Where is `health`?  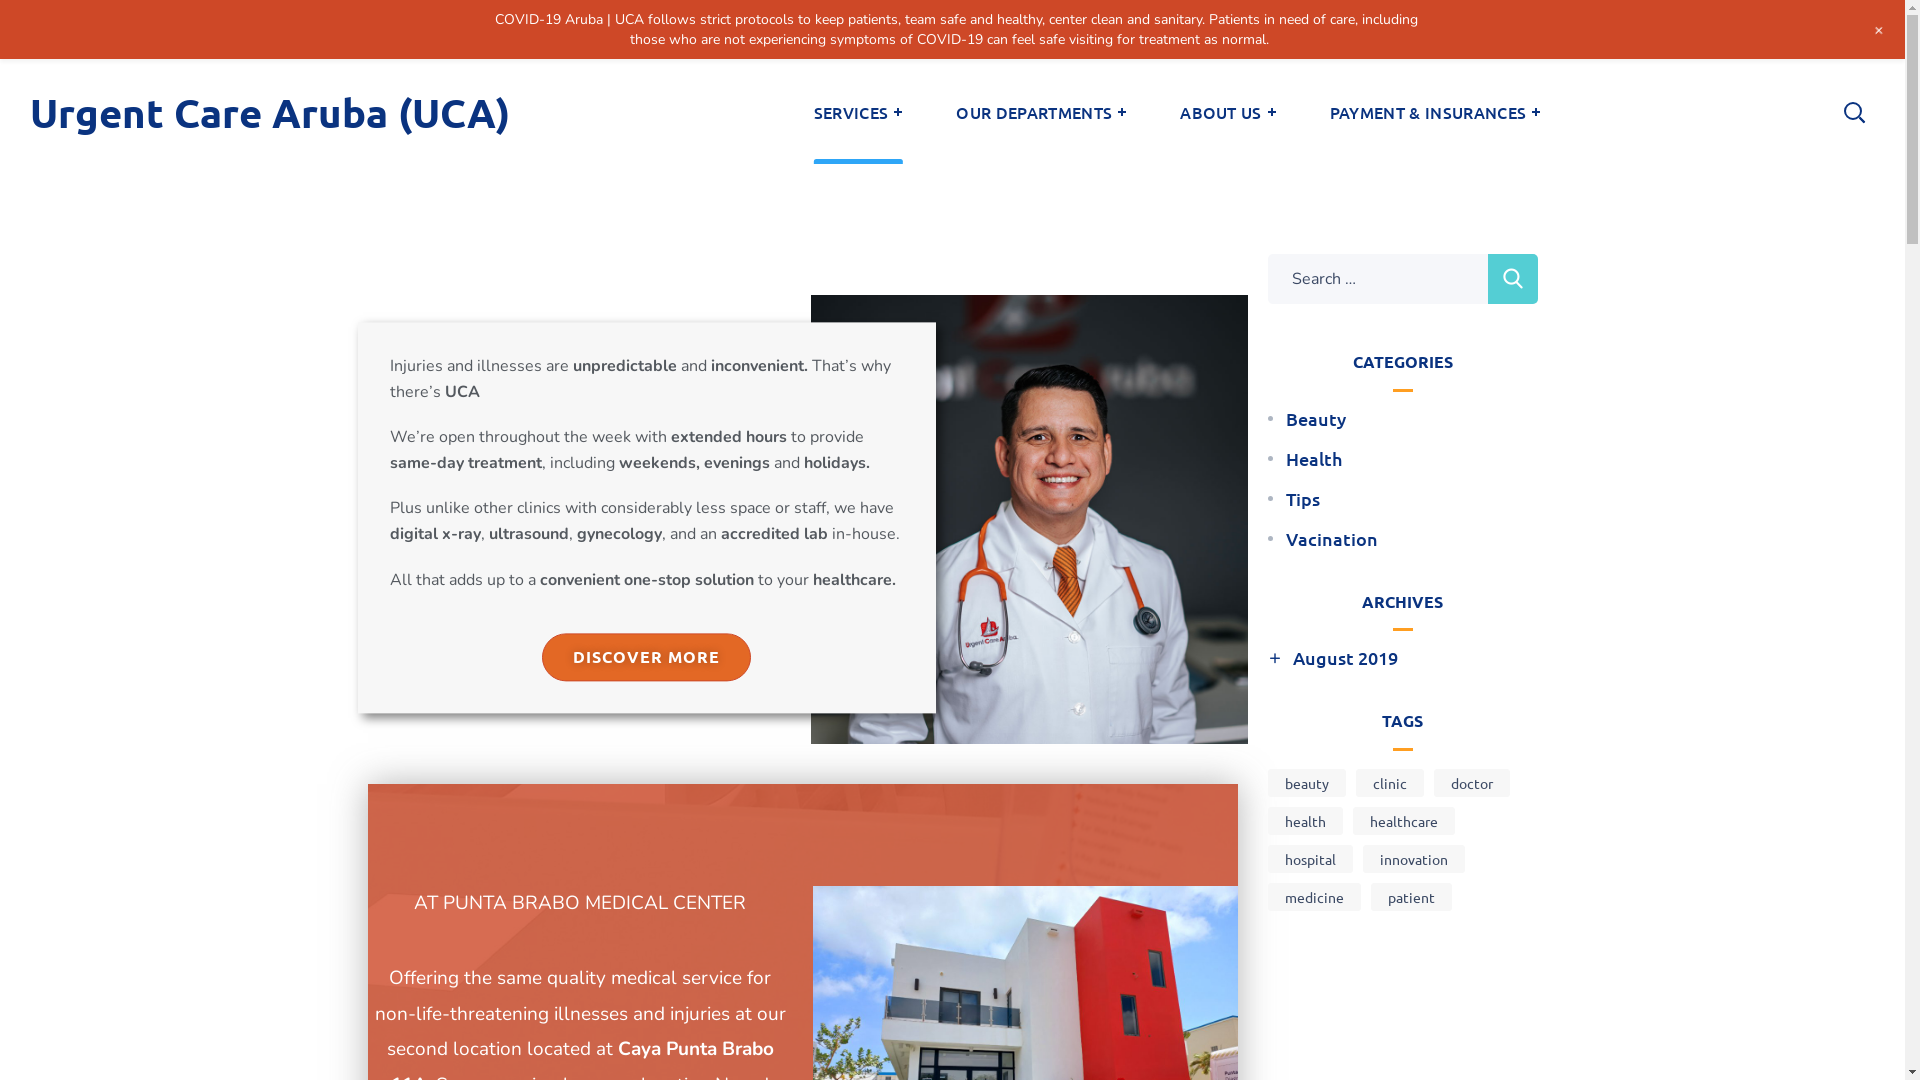 health is located at coordinates (1306, 821).